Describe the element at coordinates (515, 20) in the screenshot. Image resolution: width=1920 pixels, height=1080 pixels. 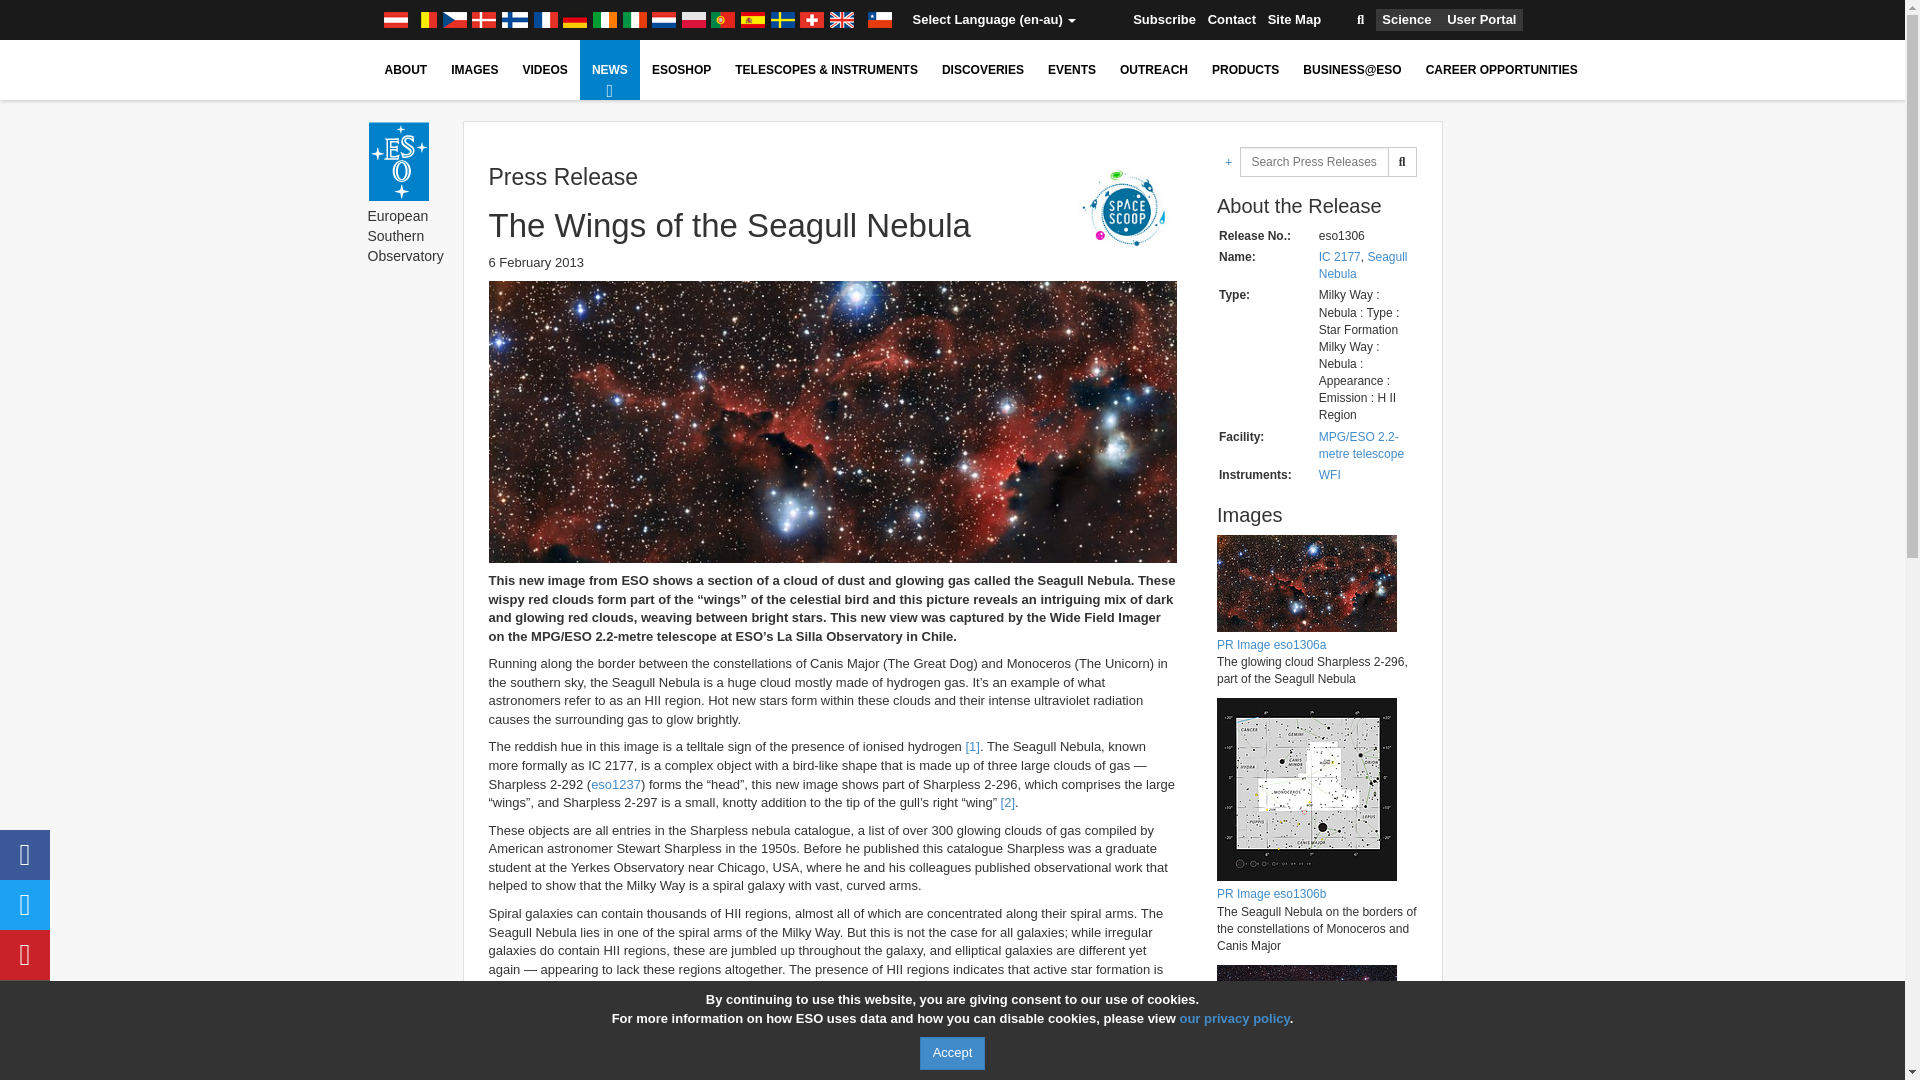
I see `Finland` at that location.